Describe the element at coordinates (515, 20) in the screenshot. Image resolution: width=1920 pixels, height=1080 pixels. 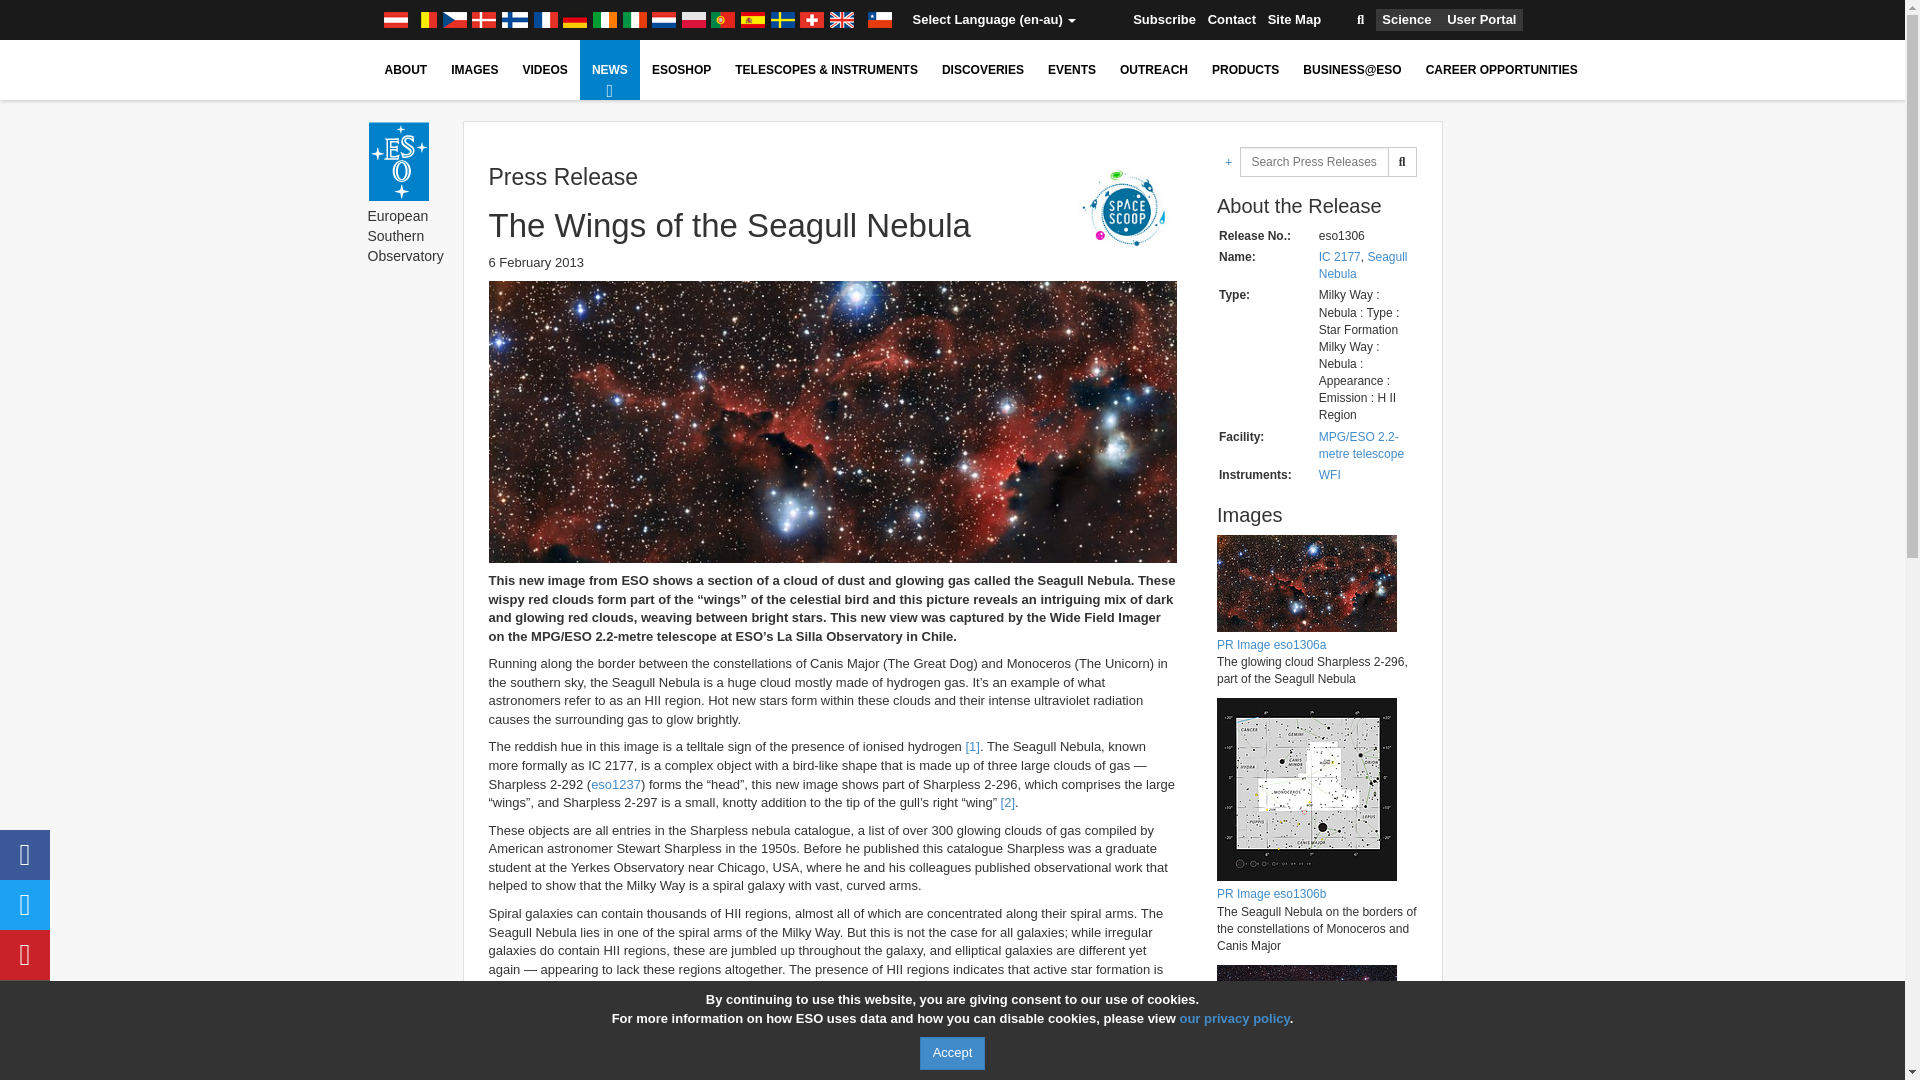
I see `Finland` at that location.